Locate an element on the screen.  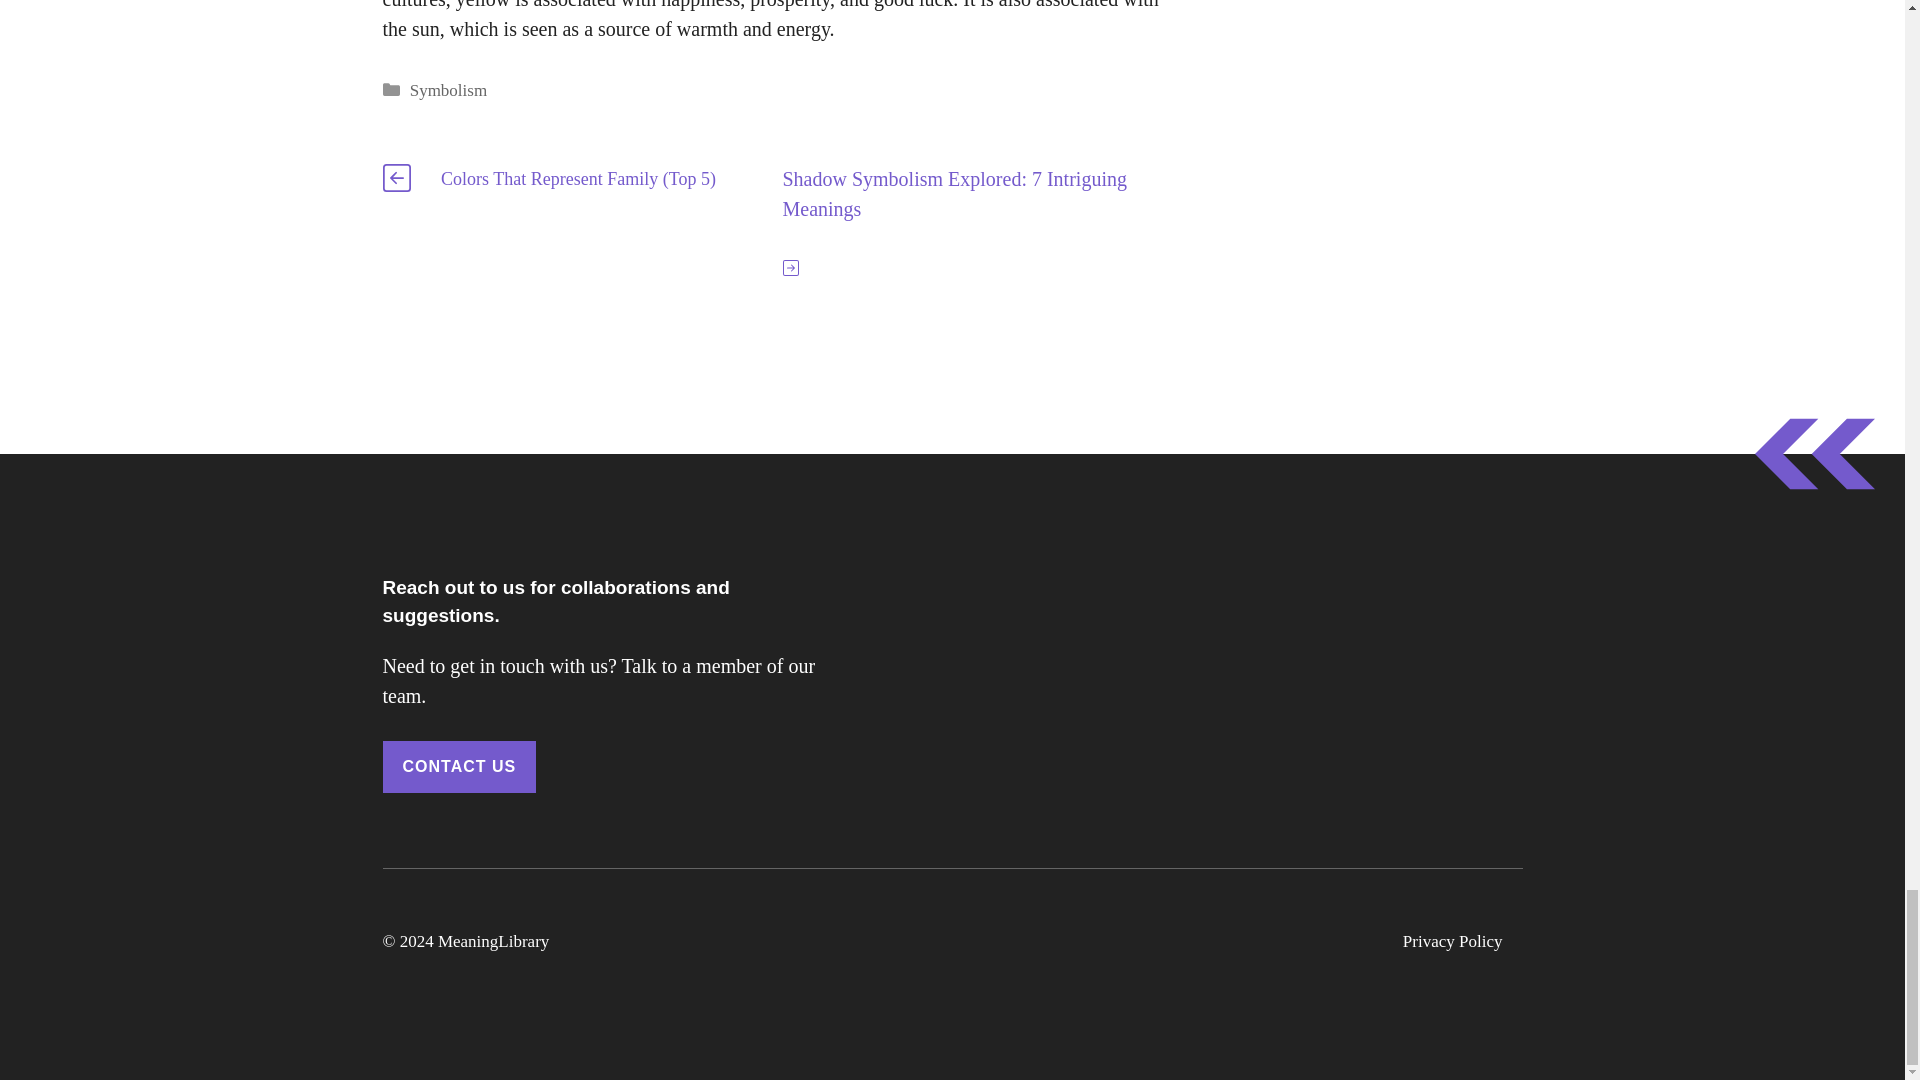
Privacy Policy is located at coordinates (1453, 941).